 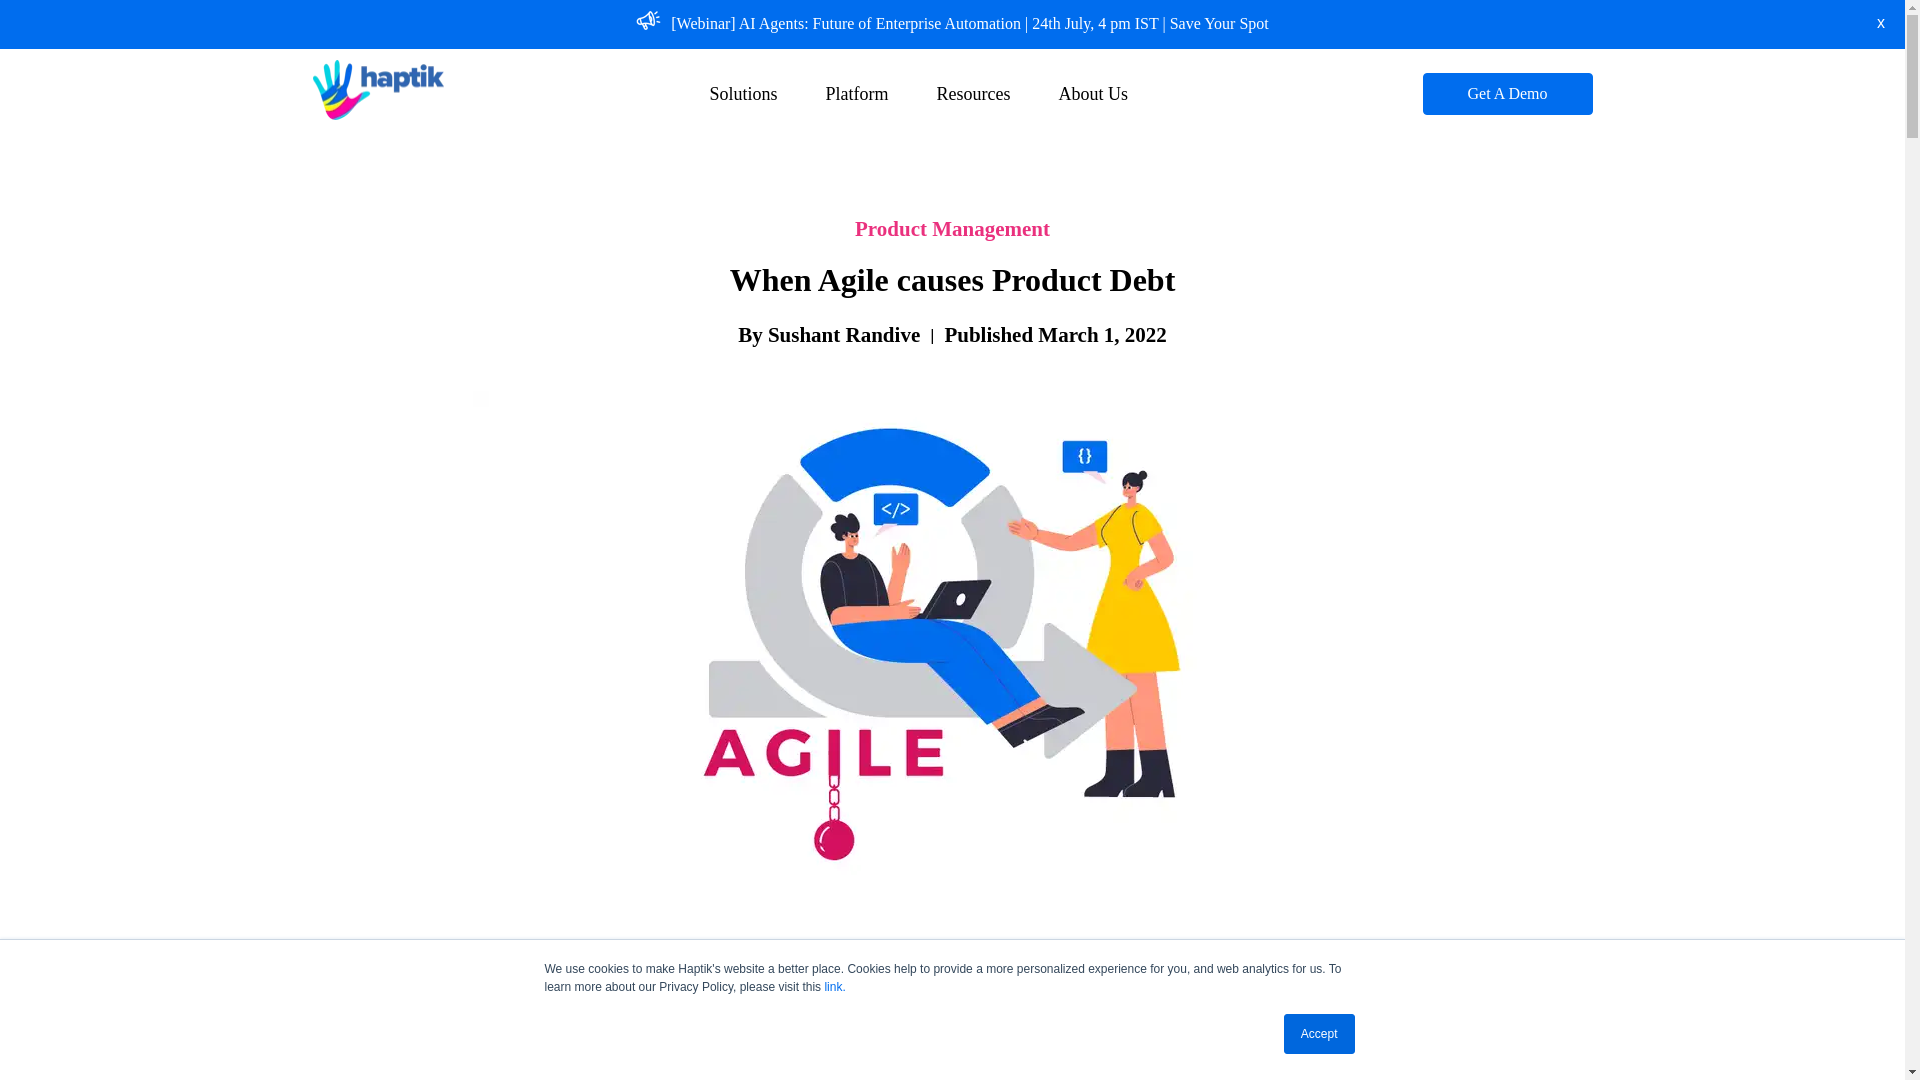 What do you see at coordinates (973, 94) in the screenshot?
I see `Resources` at bounding box center [973, 94].